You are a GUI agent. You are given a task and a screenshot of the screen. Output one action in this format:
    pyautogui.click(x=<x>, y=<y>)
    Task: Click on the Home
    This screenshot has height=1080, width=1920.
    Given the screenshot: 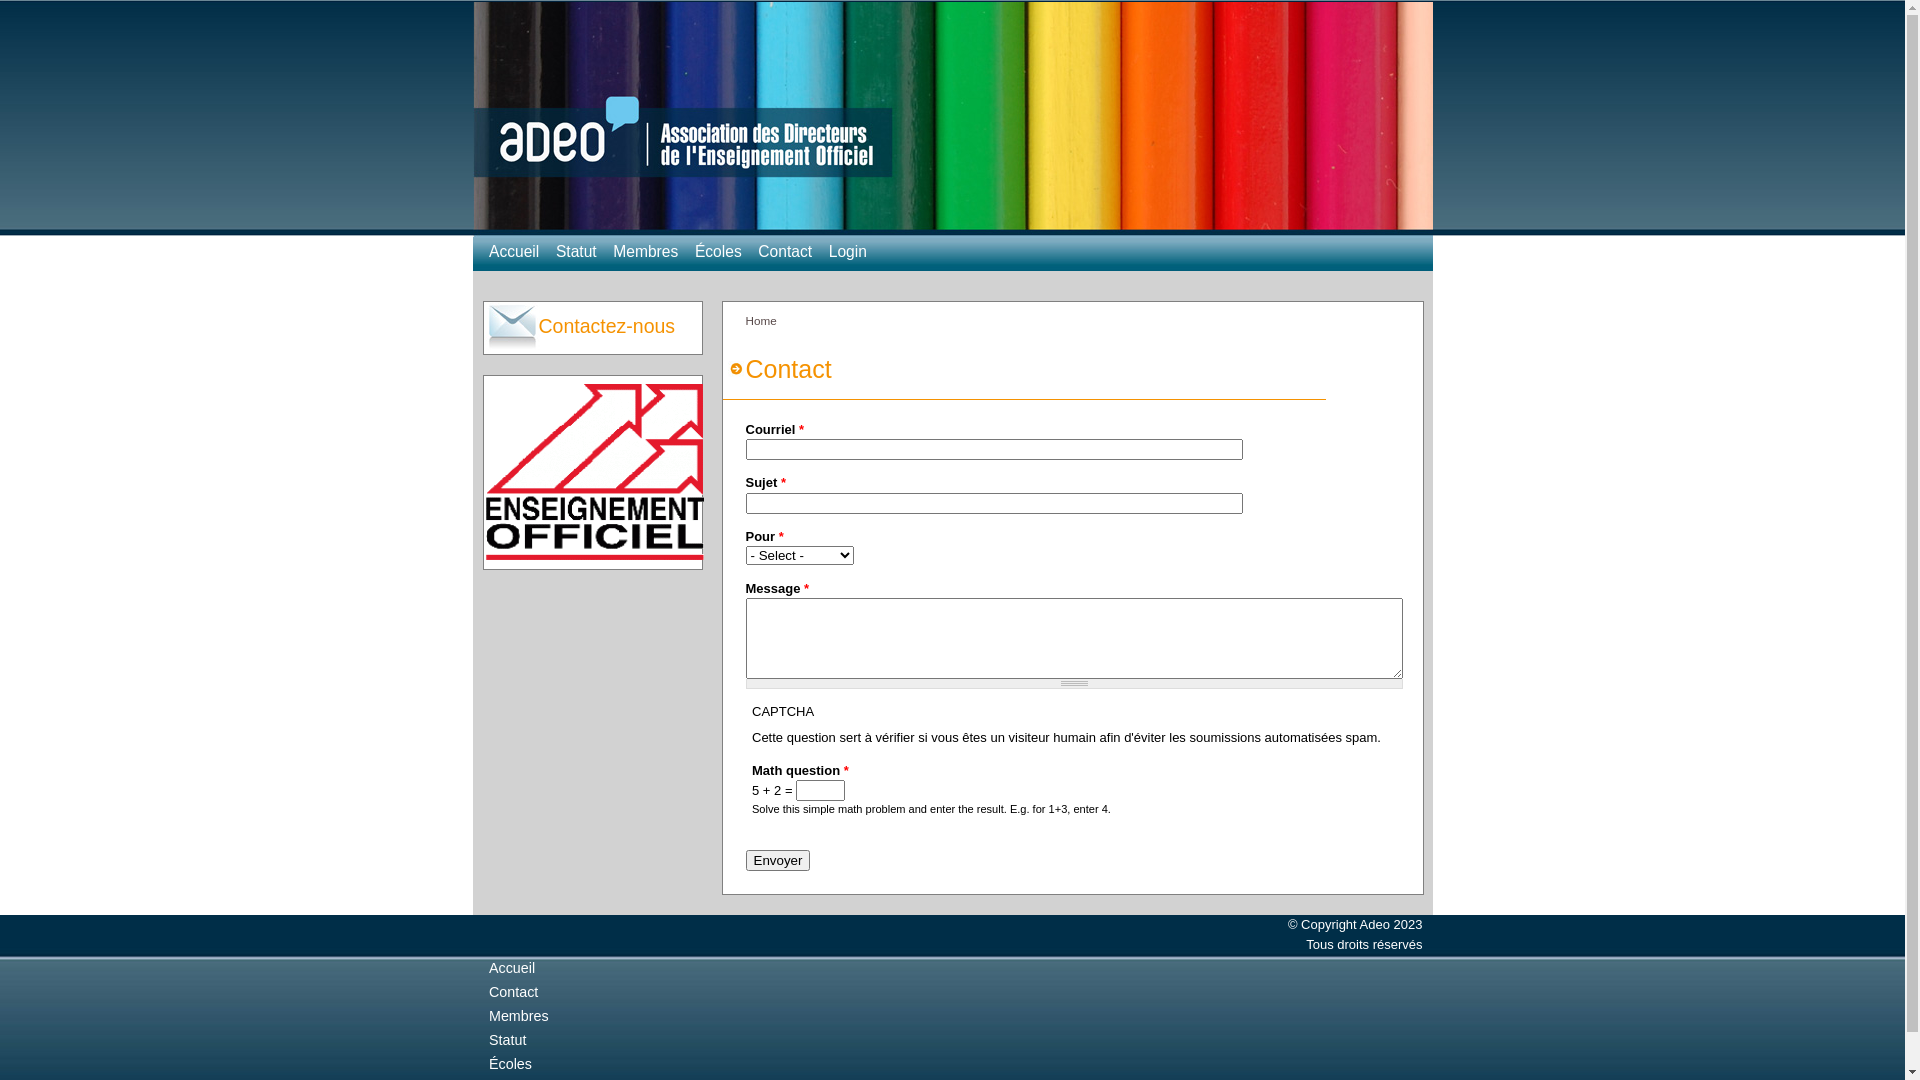 What is the action you would take?
    pyautogui.click(x=952, y=232)
    